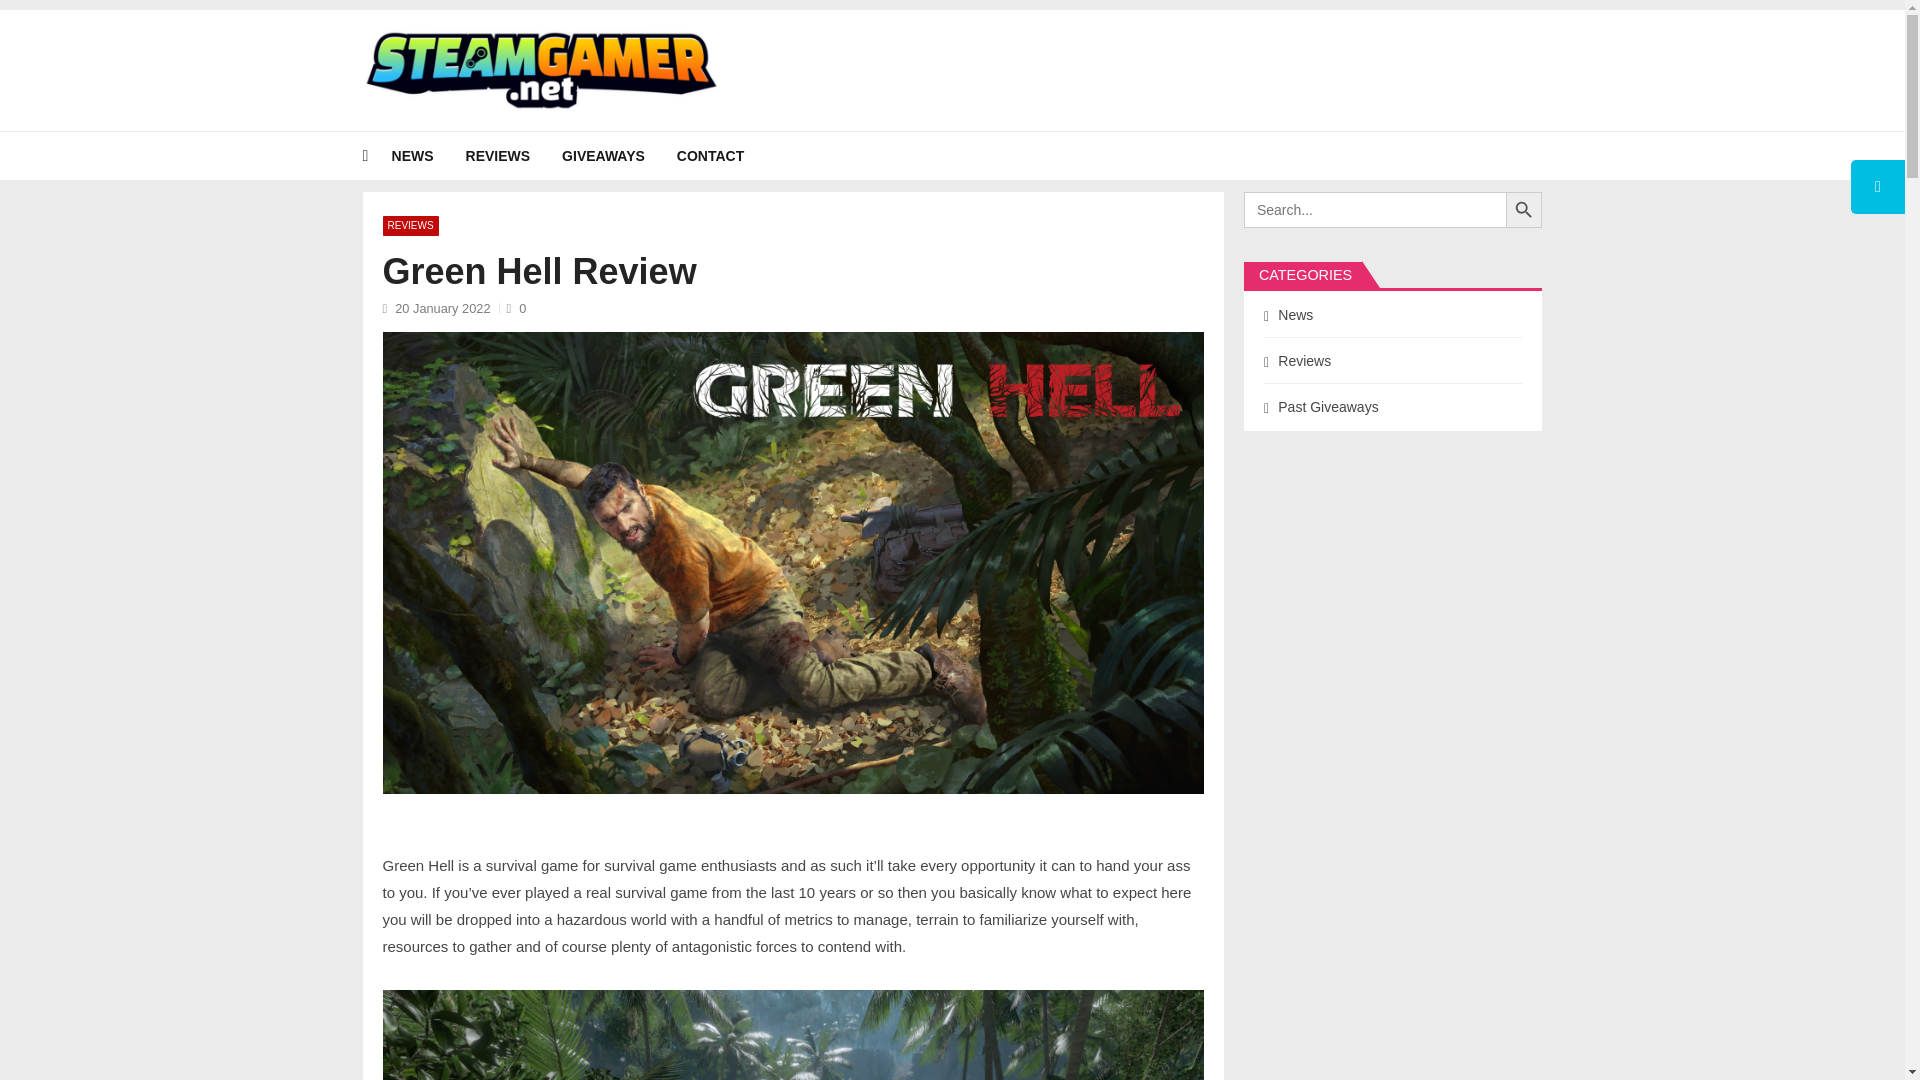  What do you see at coordinates (514, 156) in the screenshot?
I see `REVIEWS` at bounding box center [514, 156].